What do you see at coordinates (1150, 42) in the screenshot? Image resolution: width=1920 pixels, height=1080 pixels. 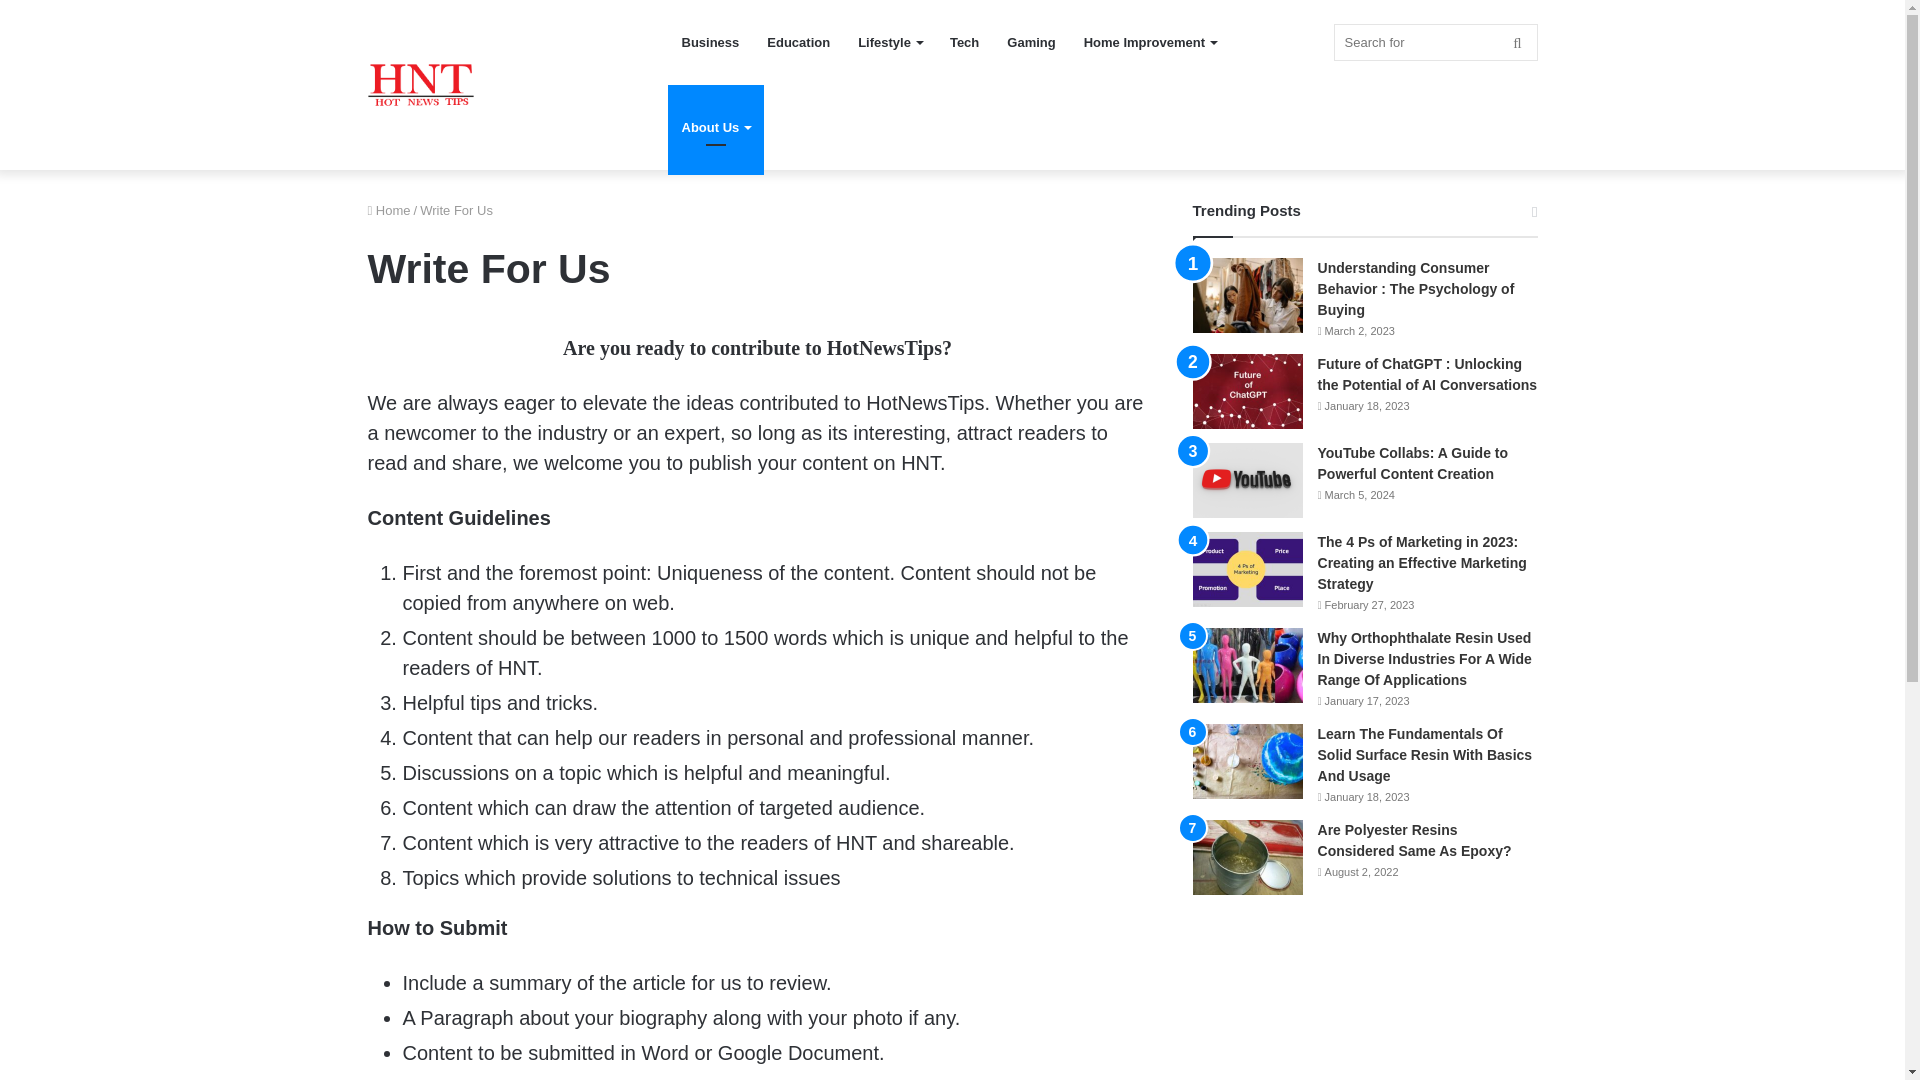 I see `Home Improvement` at bounding box center [1150, 42].